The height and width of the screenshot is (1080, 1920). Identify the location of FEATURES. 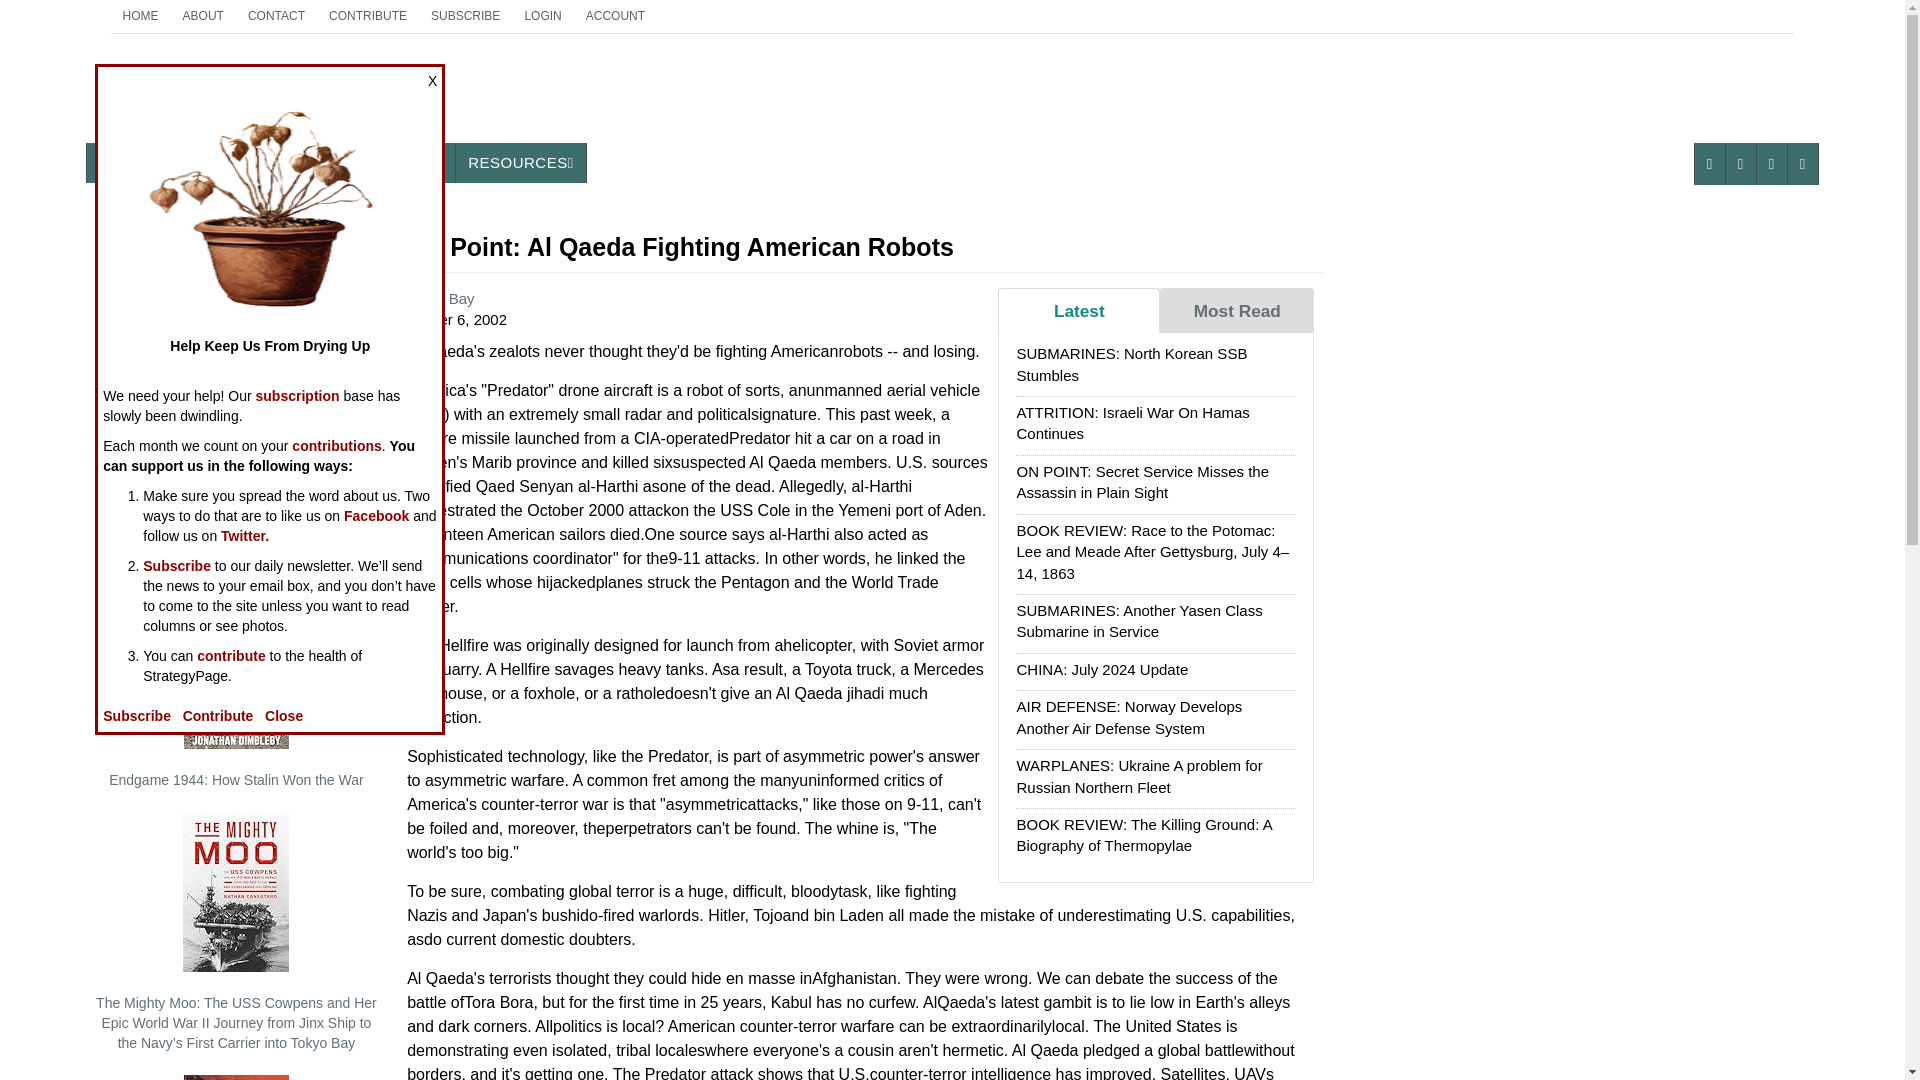
(203, 16).